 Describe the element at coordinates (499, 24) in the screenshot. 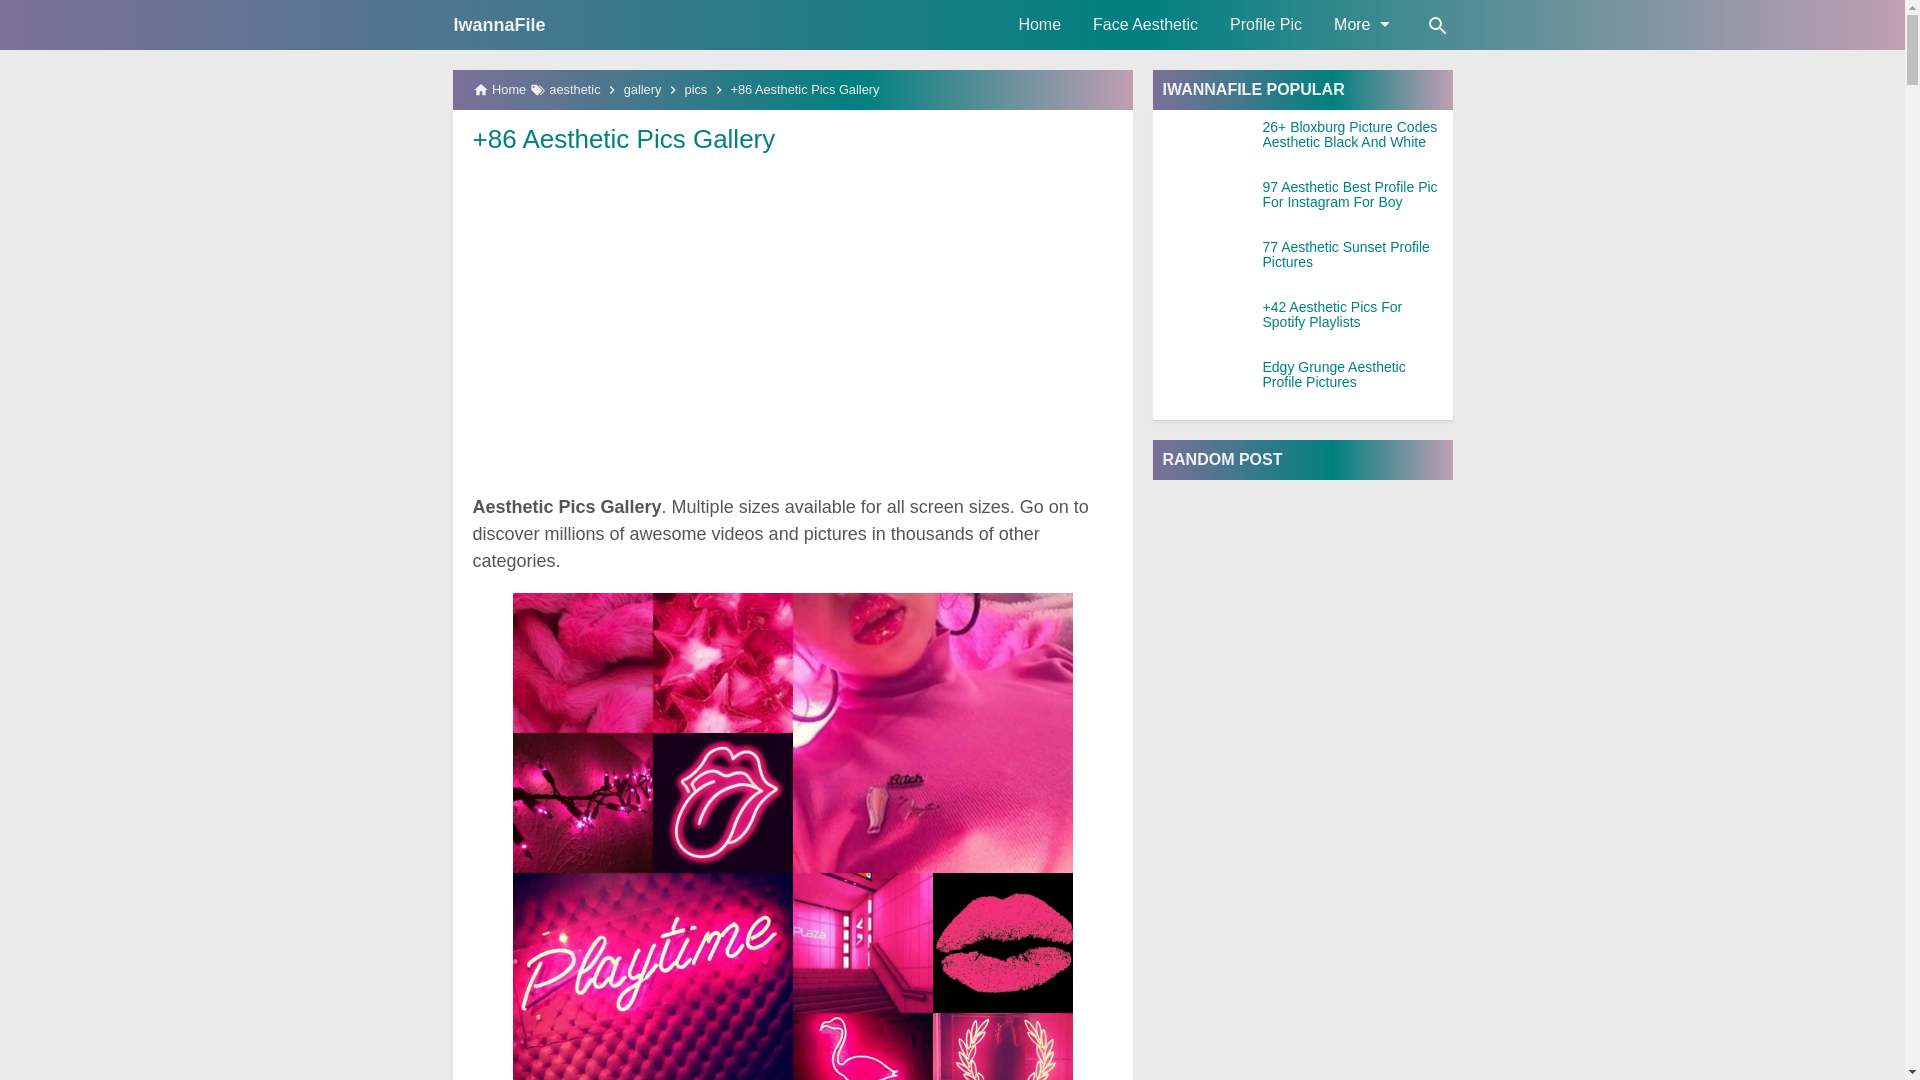

I see `IwannaFile` at that location.